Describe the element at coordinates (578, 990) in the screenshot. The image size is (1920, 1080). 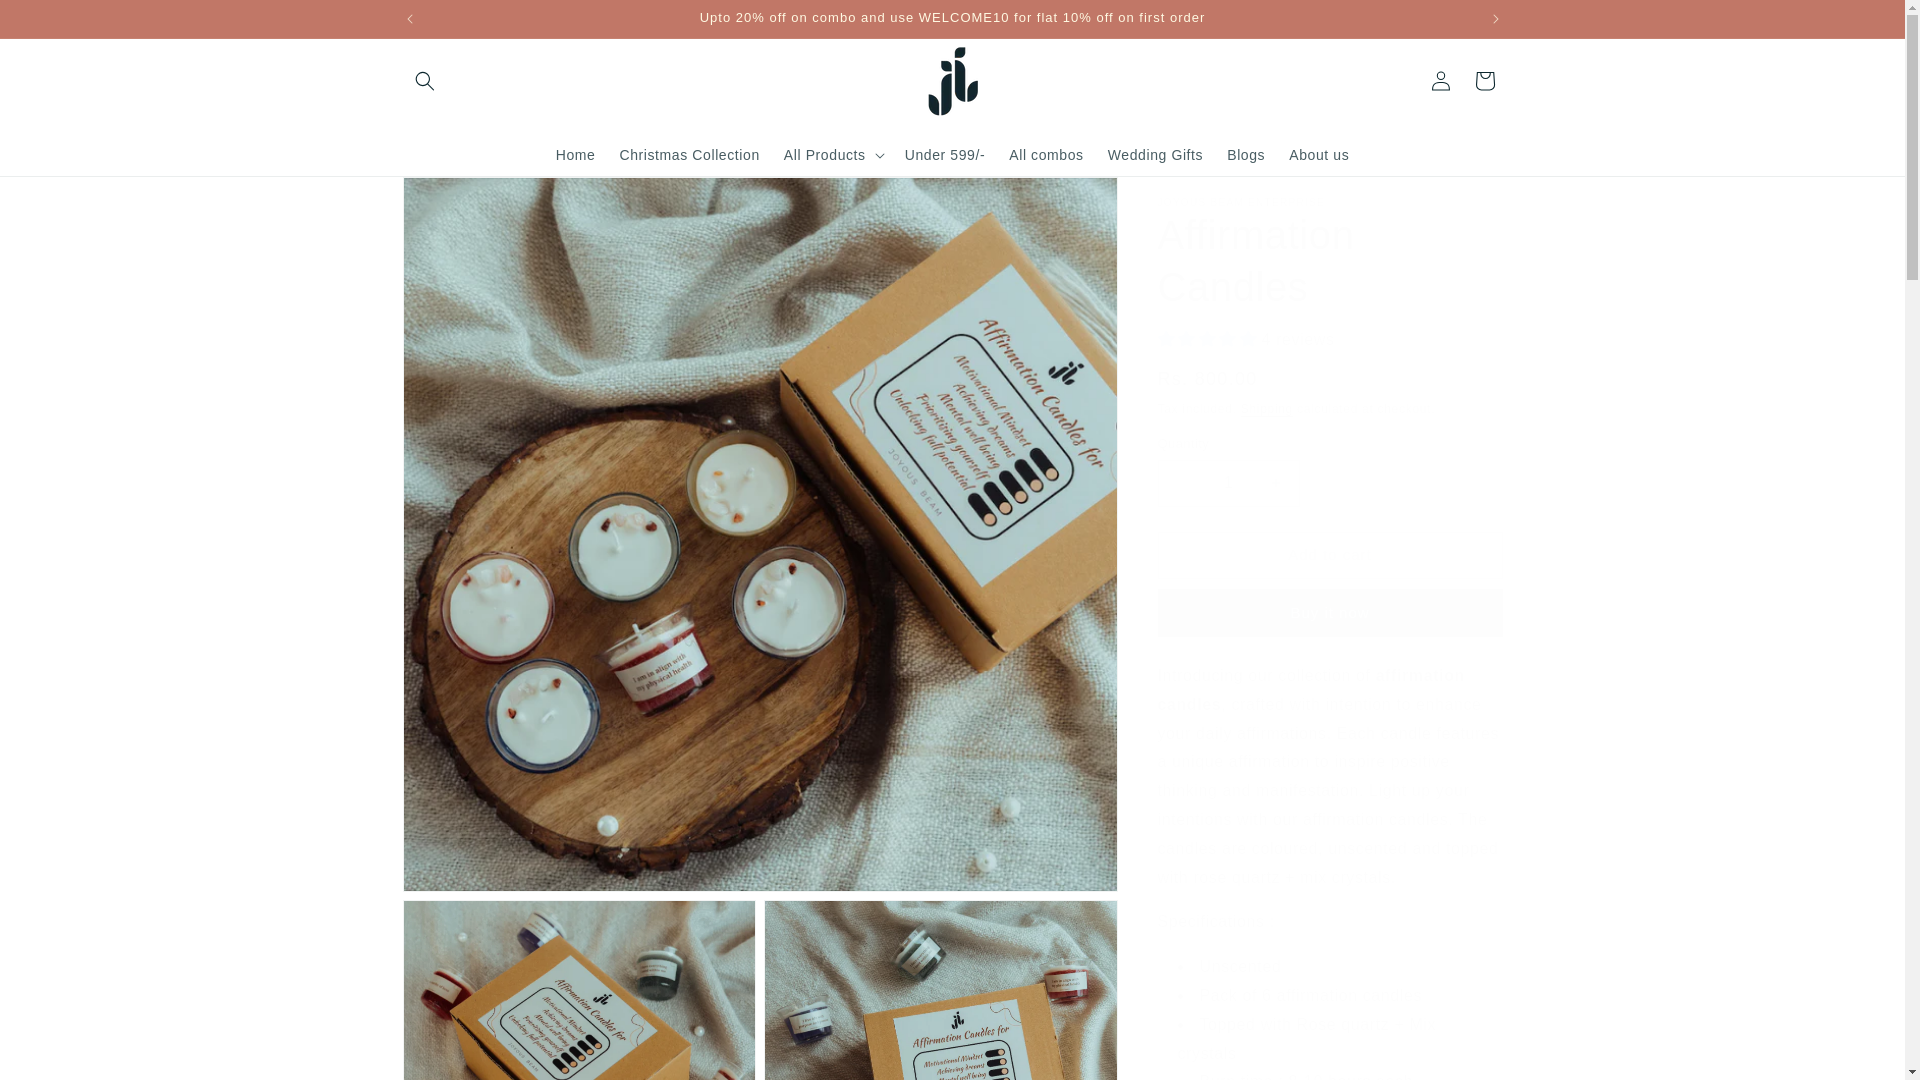
I see `Open media 2 in modal` at that location.